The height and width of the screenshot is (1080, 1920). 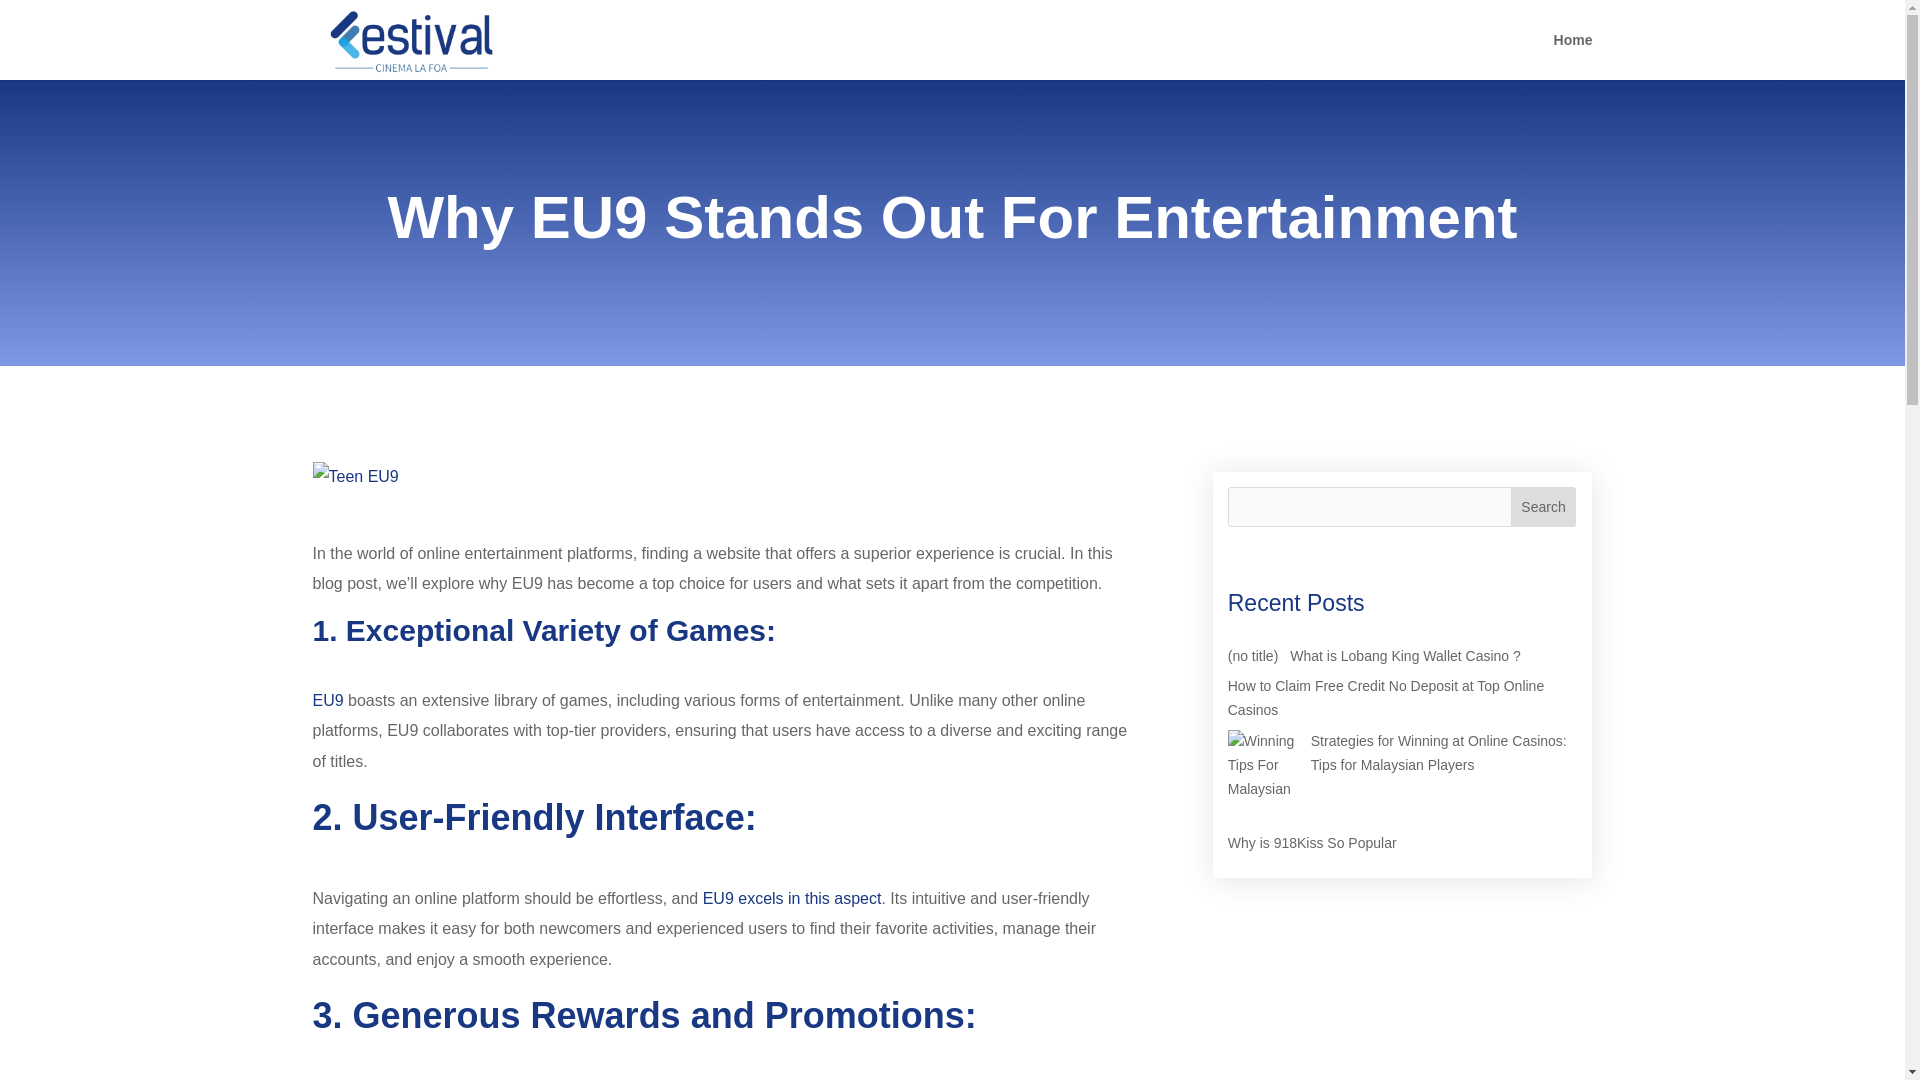 I want to click on EU9 excels in this aspect, so click(x=790, y=898).